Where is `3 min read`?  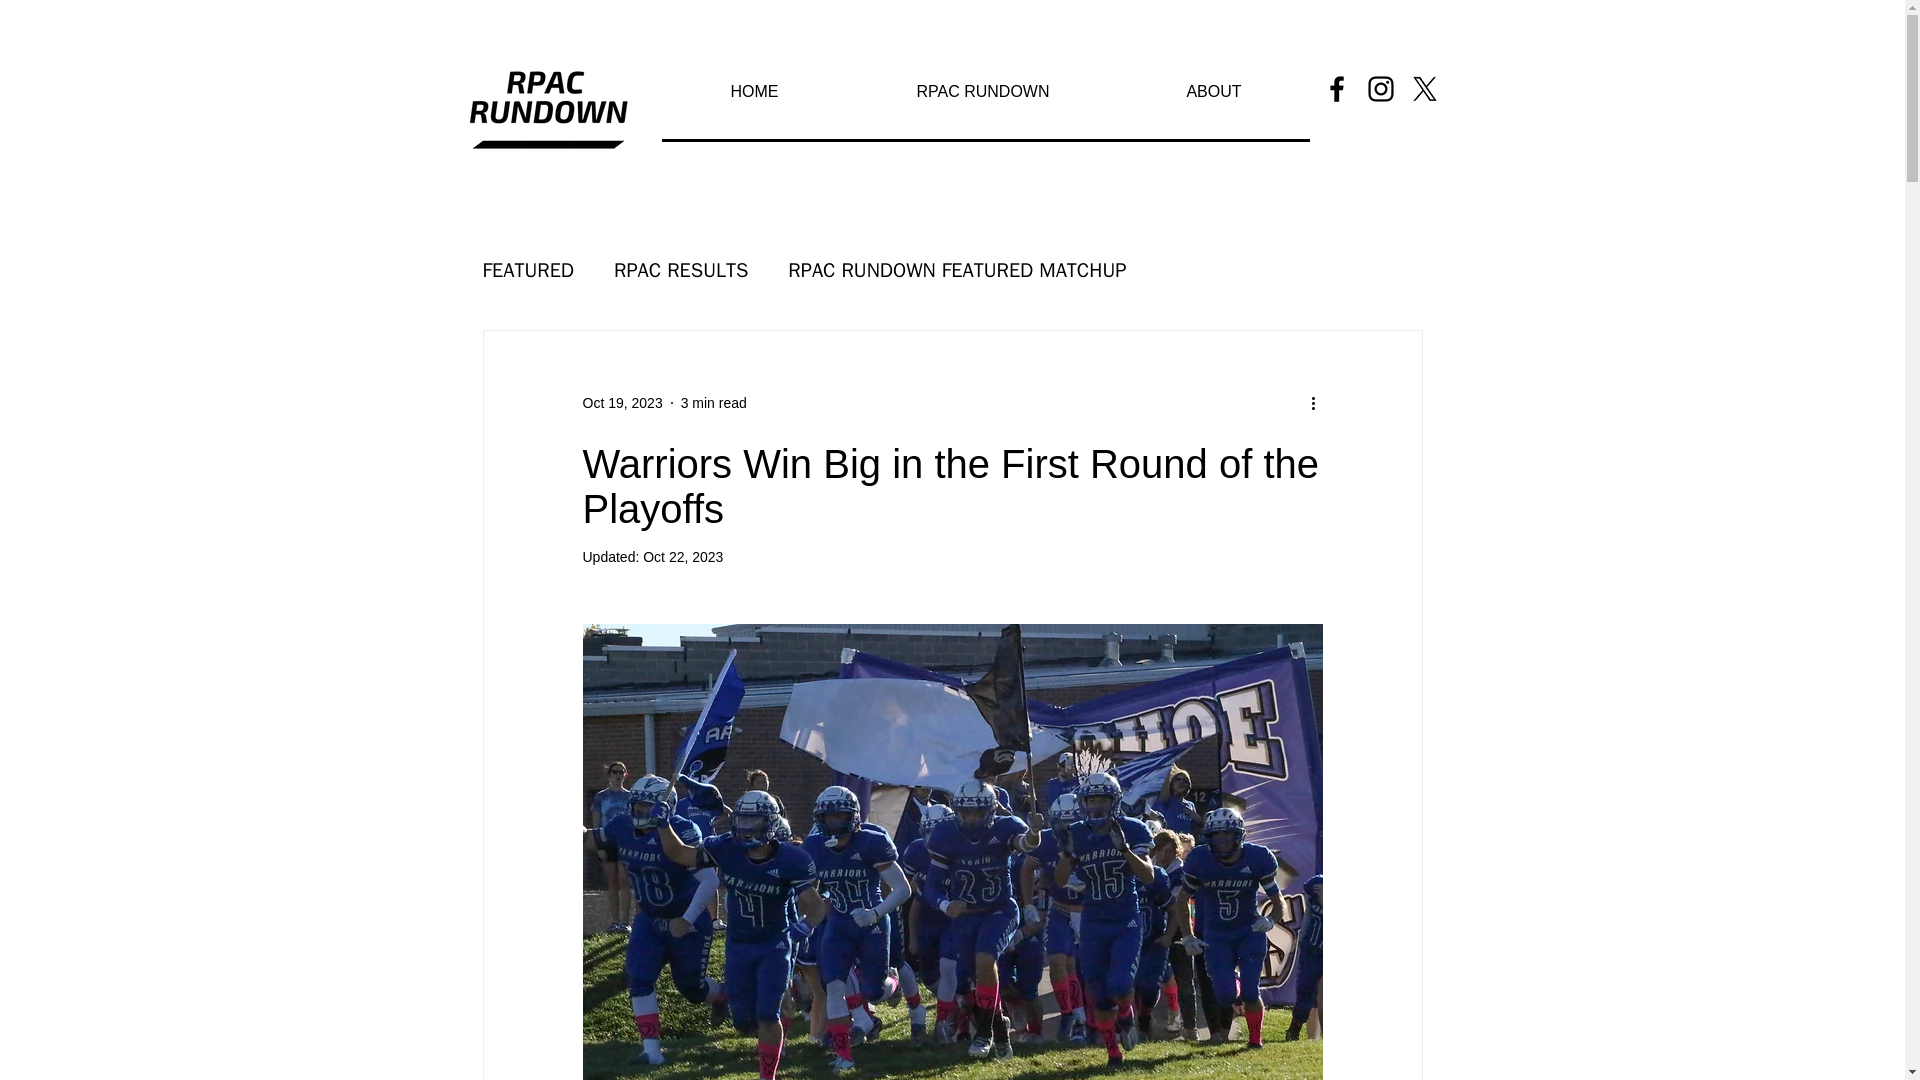 3 min read is located at coordinates (714, 402).